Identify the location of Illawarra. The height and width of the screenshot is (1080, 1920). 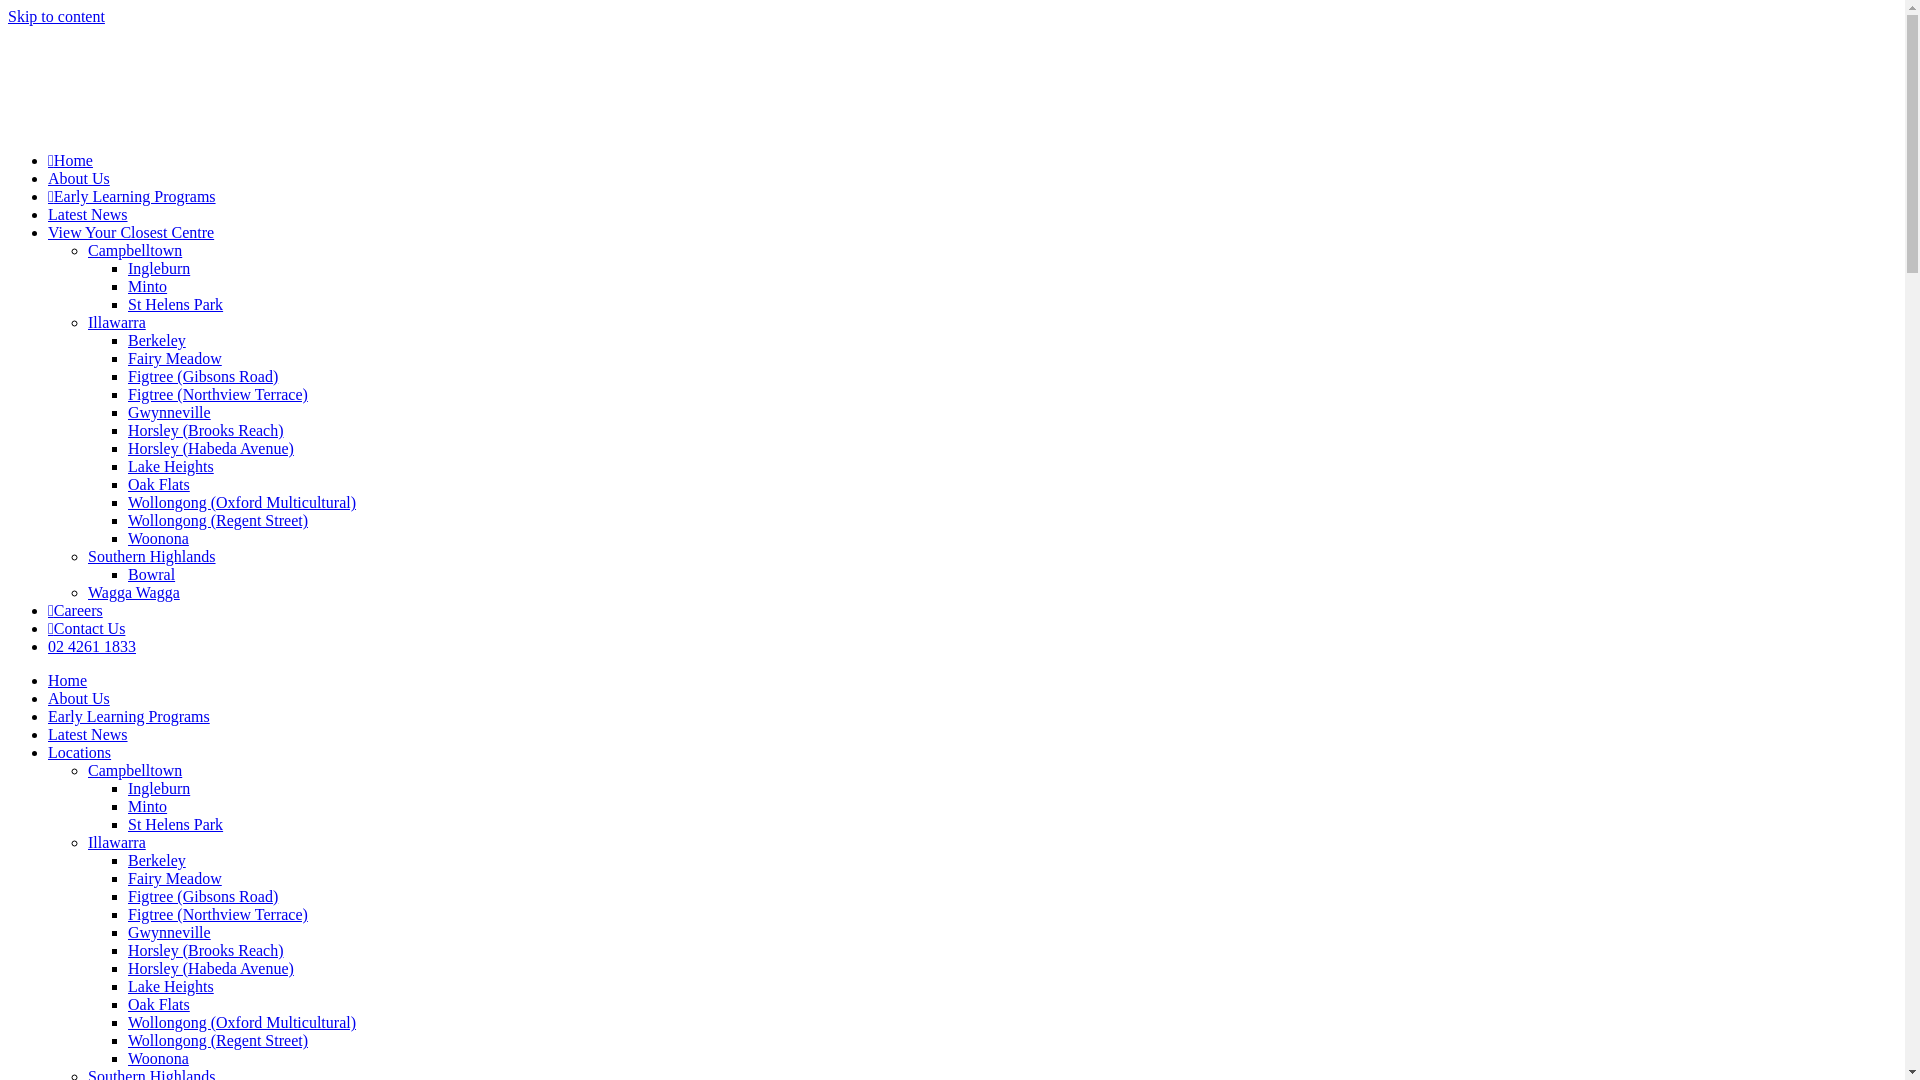
(117, 322).